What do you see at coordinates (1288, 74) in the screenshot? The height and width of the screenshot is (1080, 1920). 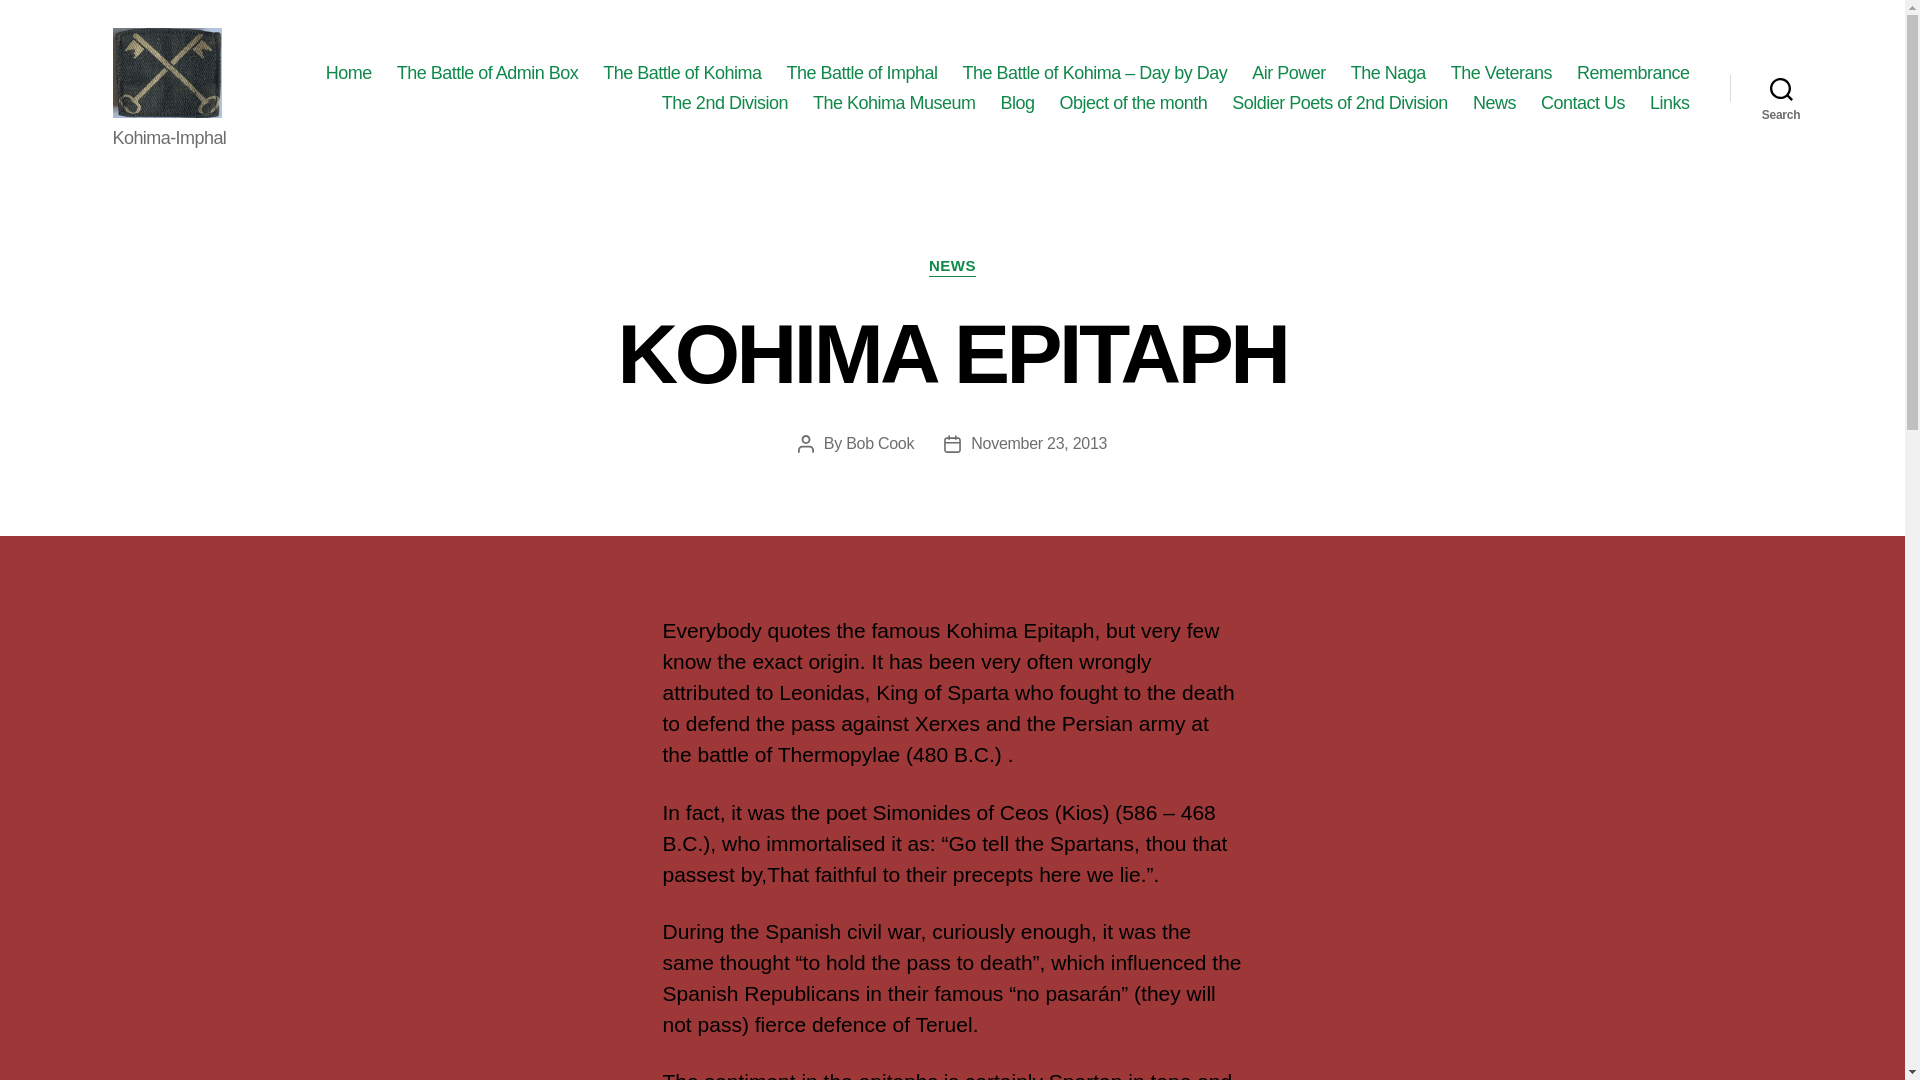 I see `Air Power` at bounding box center [1288, 74].